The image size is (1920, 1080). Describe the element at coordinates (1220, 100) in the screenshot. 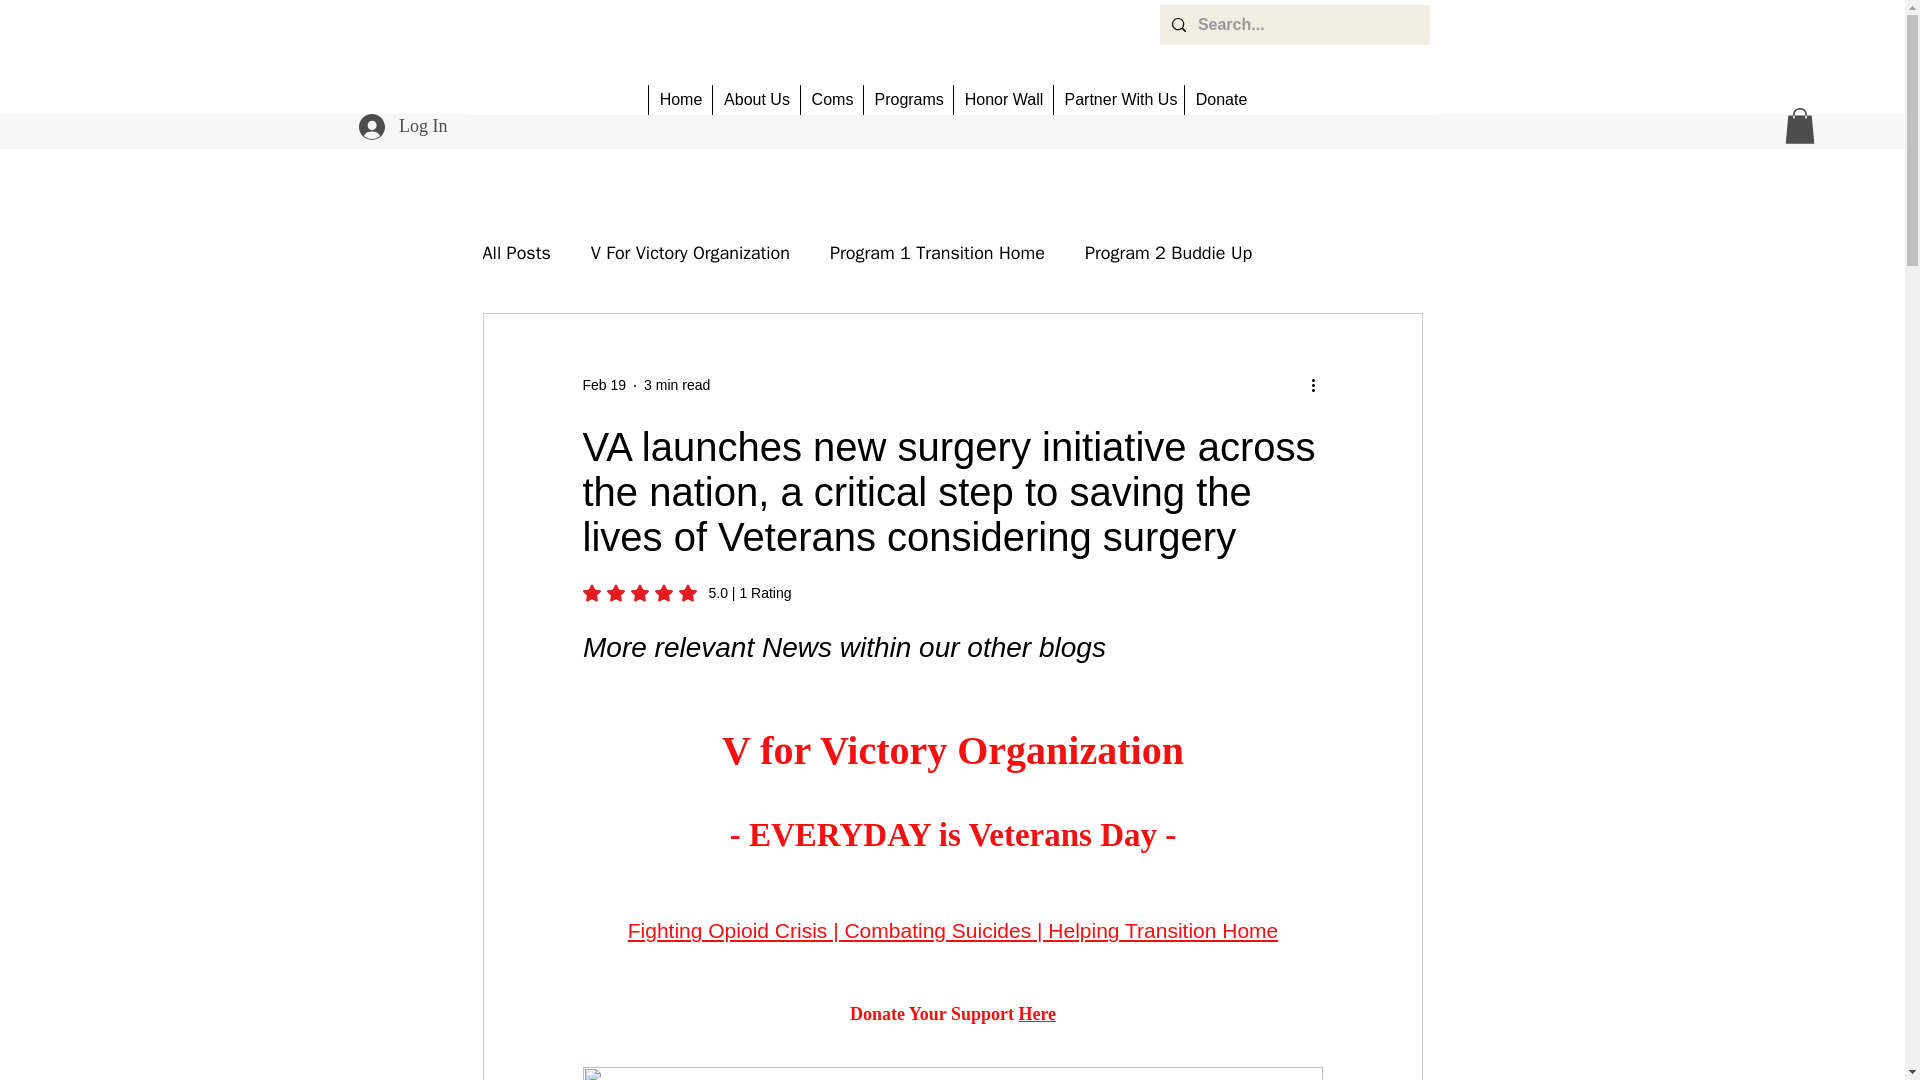

I see `Donate` at that location.